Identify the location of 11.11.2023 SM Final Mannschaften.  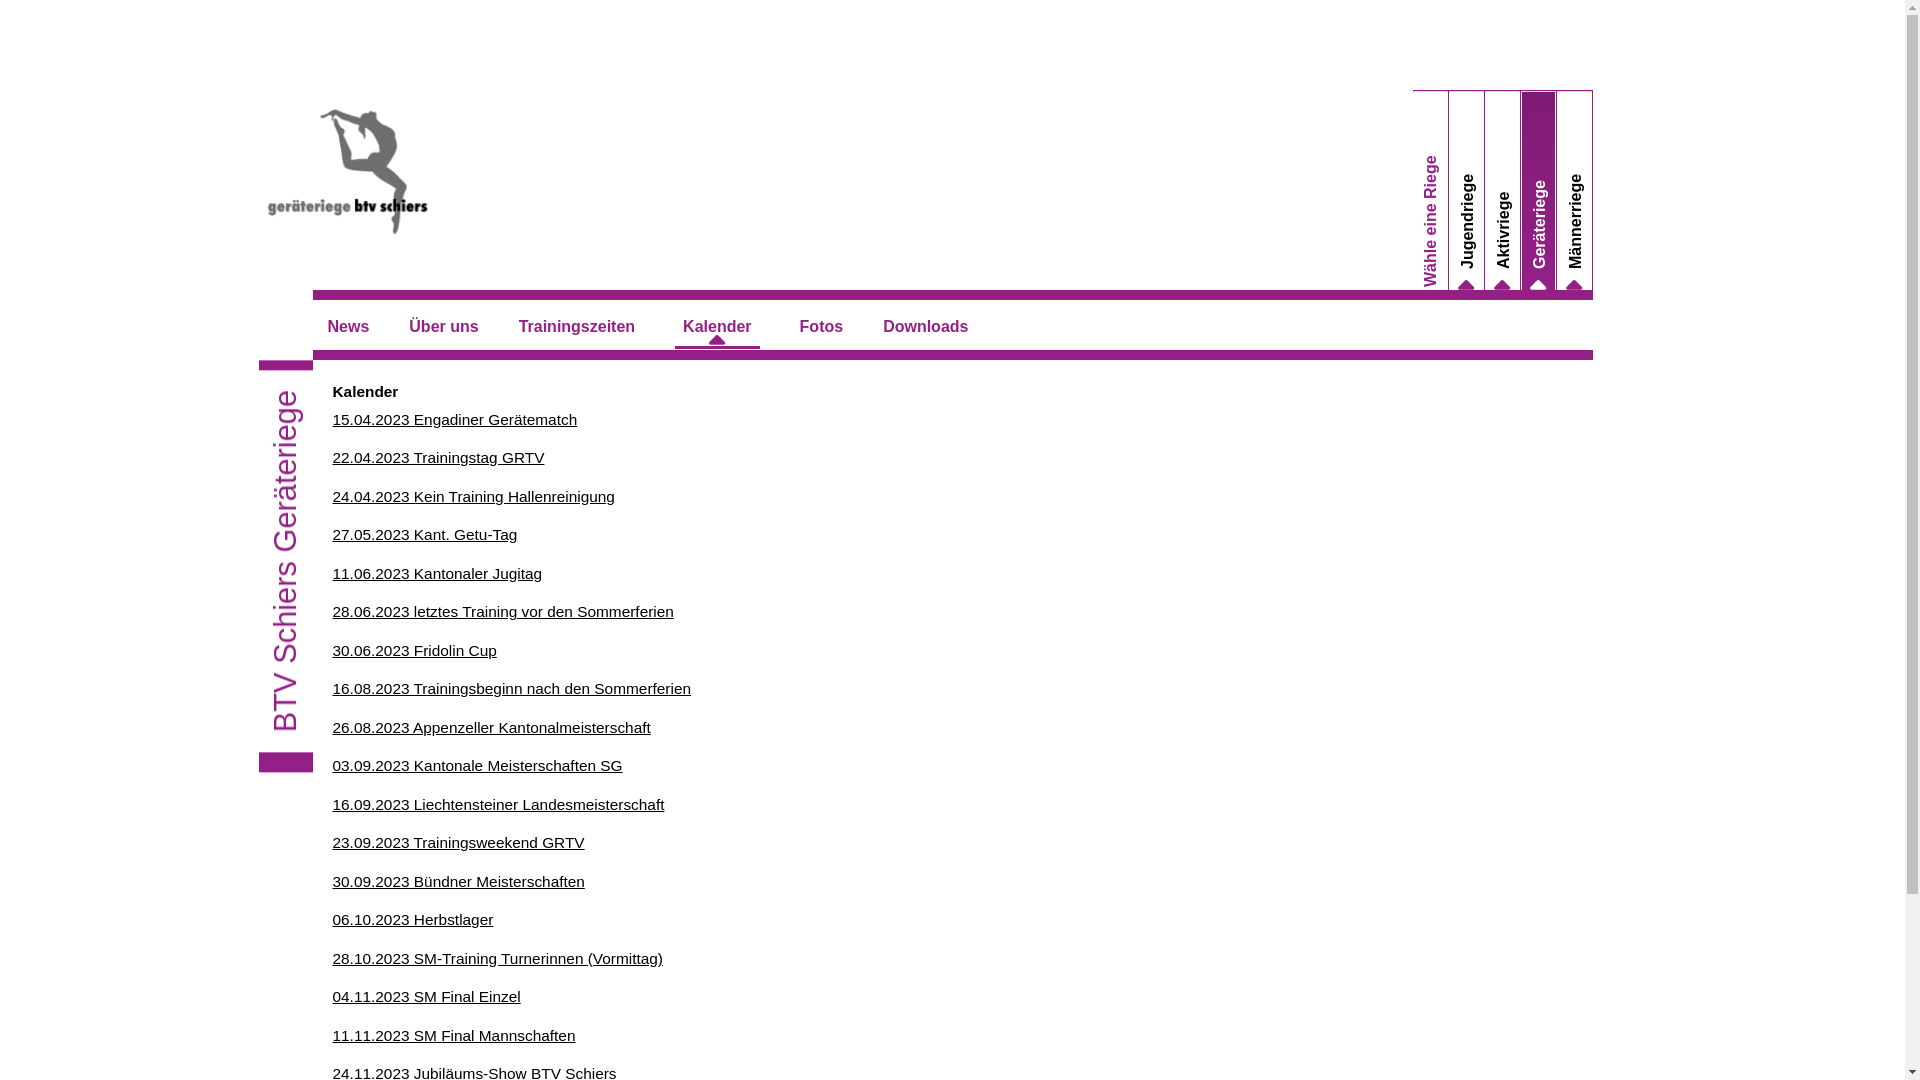
(454, 1036).